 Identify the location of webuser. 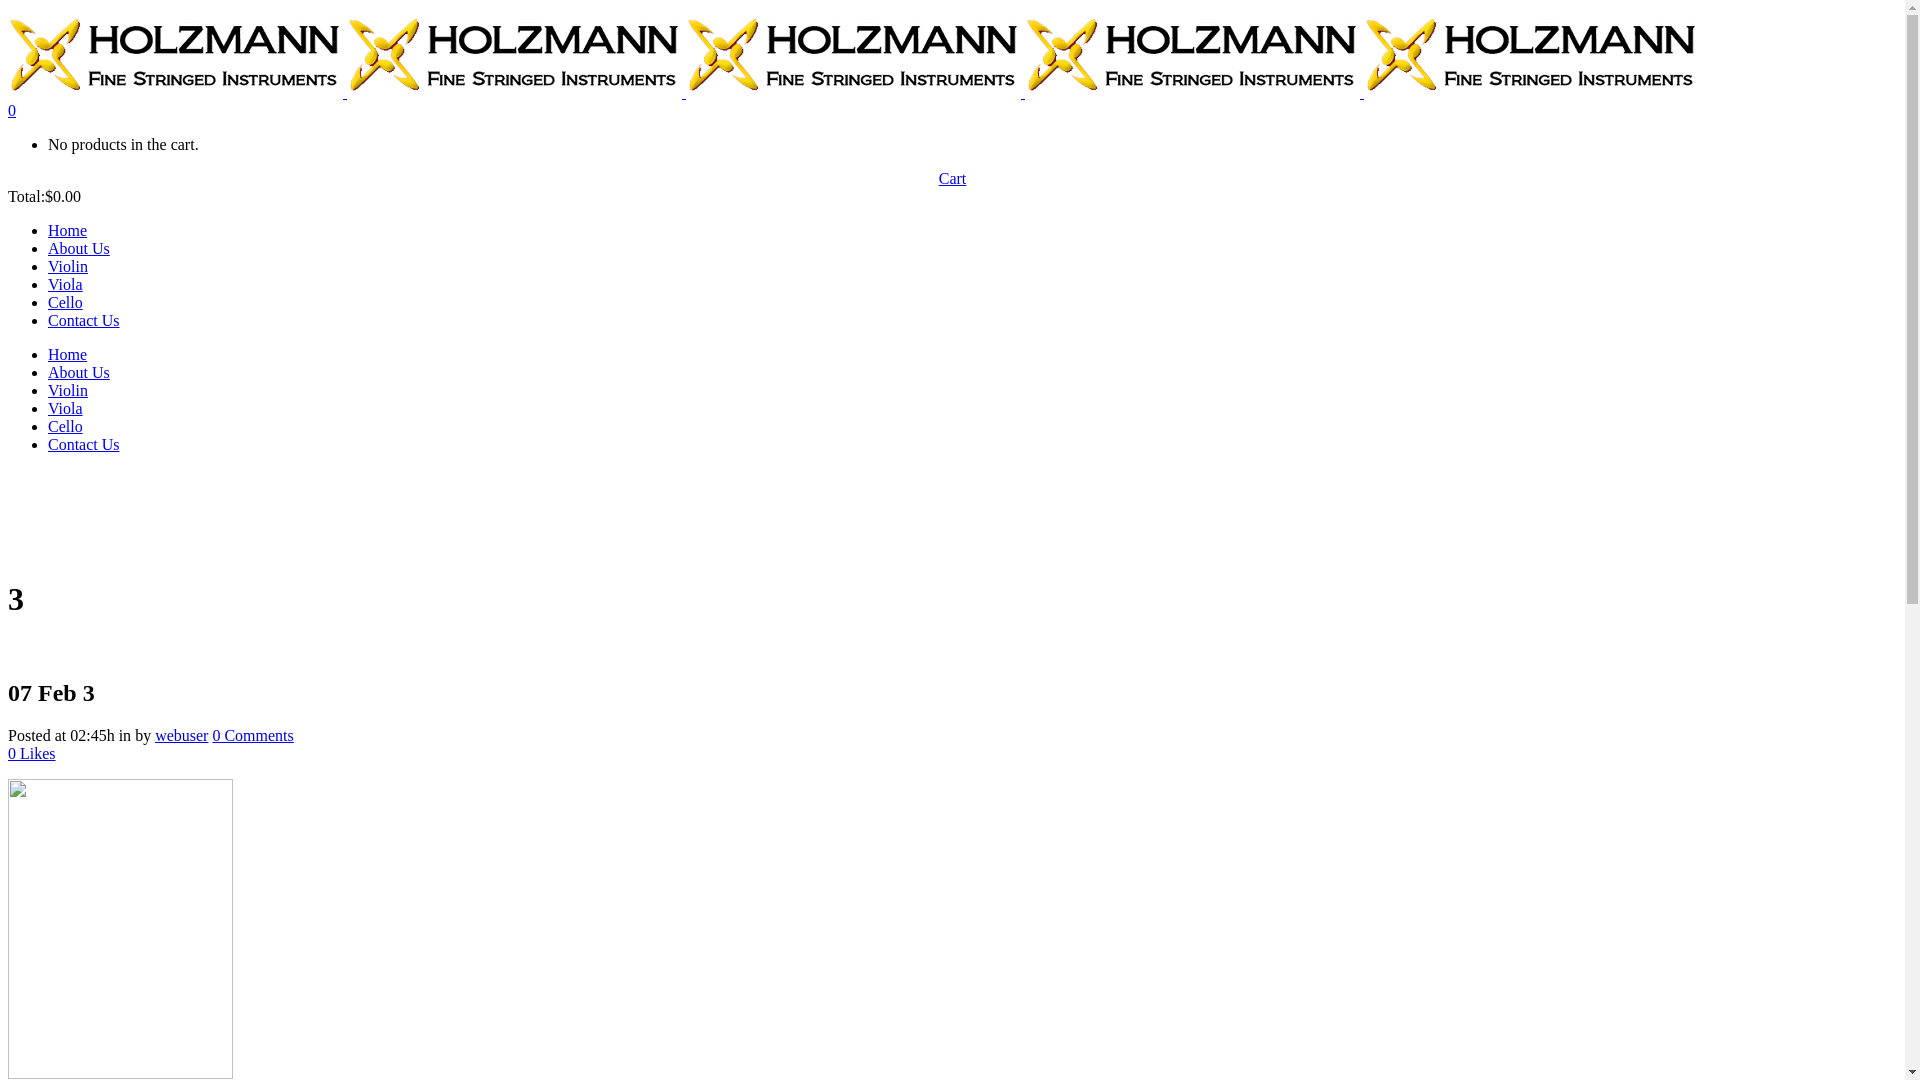
(182, 736).